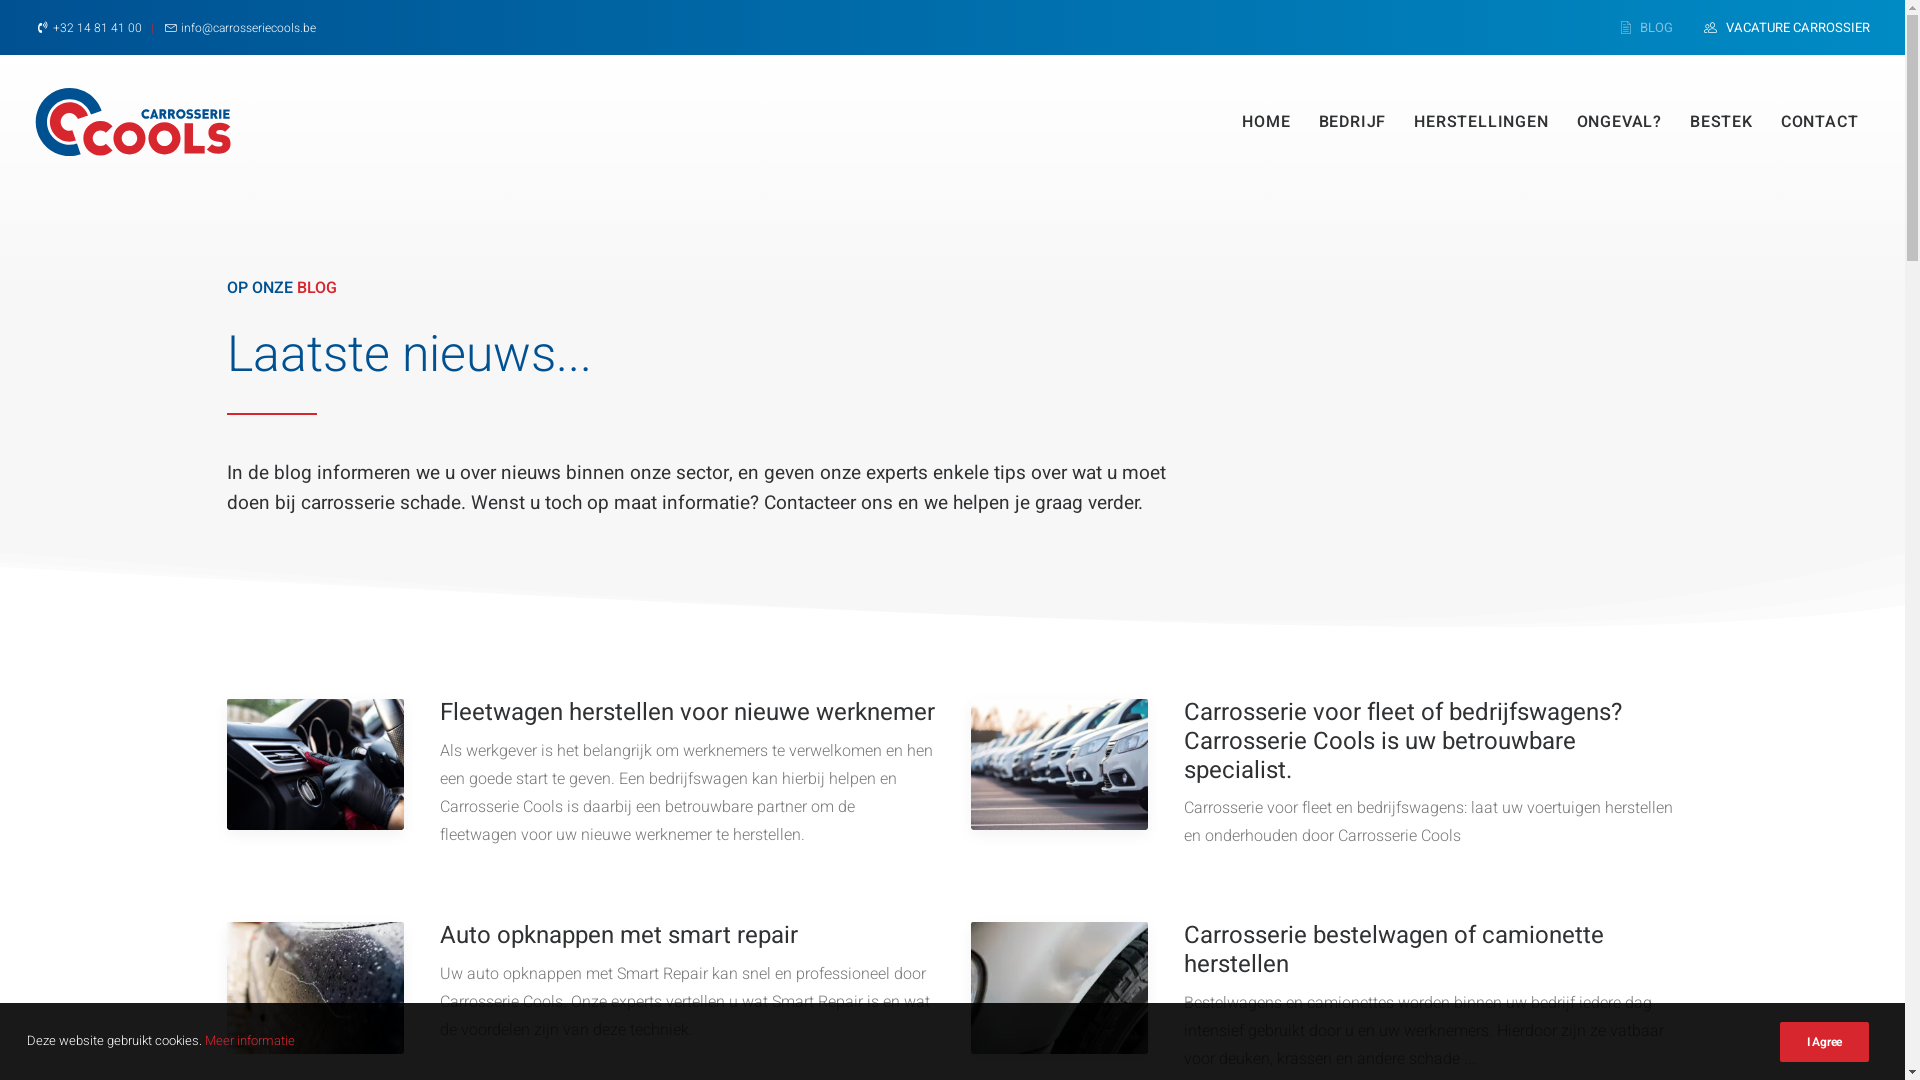 This screenshot has width=1920, height=1080. What do you see at coordinates (1653, 28) in the screenshot?
I see `BLOG` at bounding box center [1653, 28].